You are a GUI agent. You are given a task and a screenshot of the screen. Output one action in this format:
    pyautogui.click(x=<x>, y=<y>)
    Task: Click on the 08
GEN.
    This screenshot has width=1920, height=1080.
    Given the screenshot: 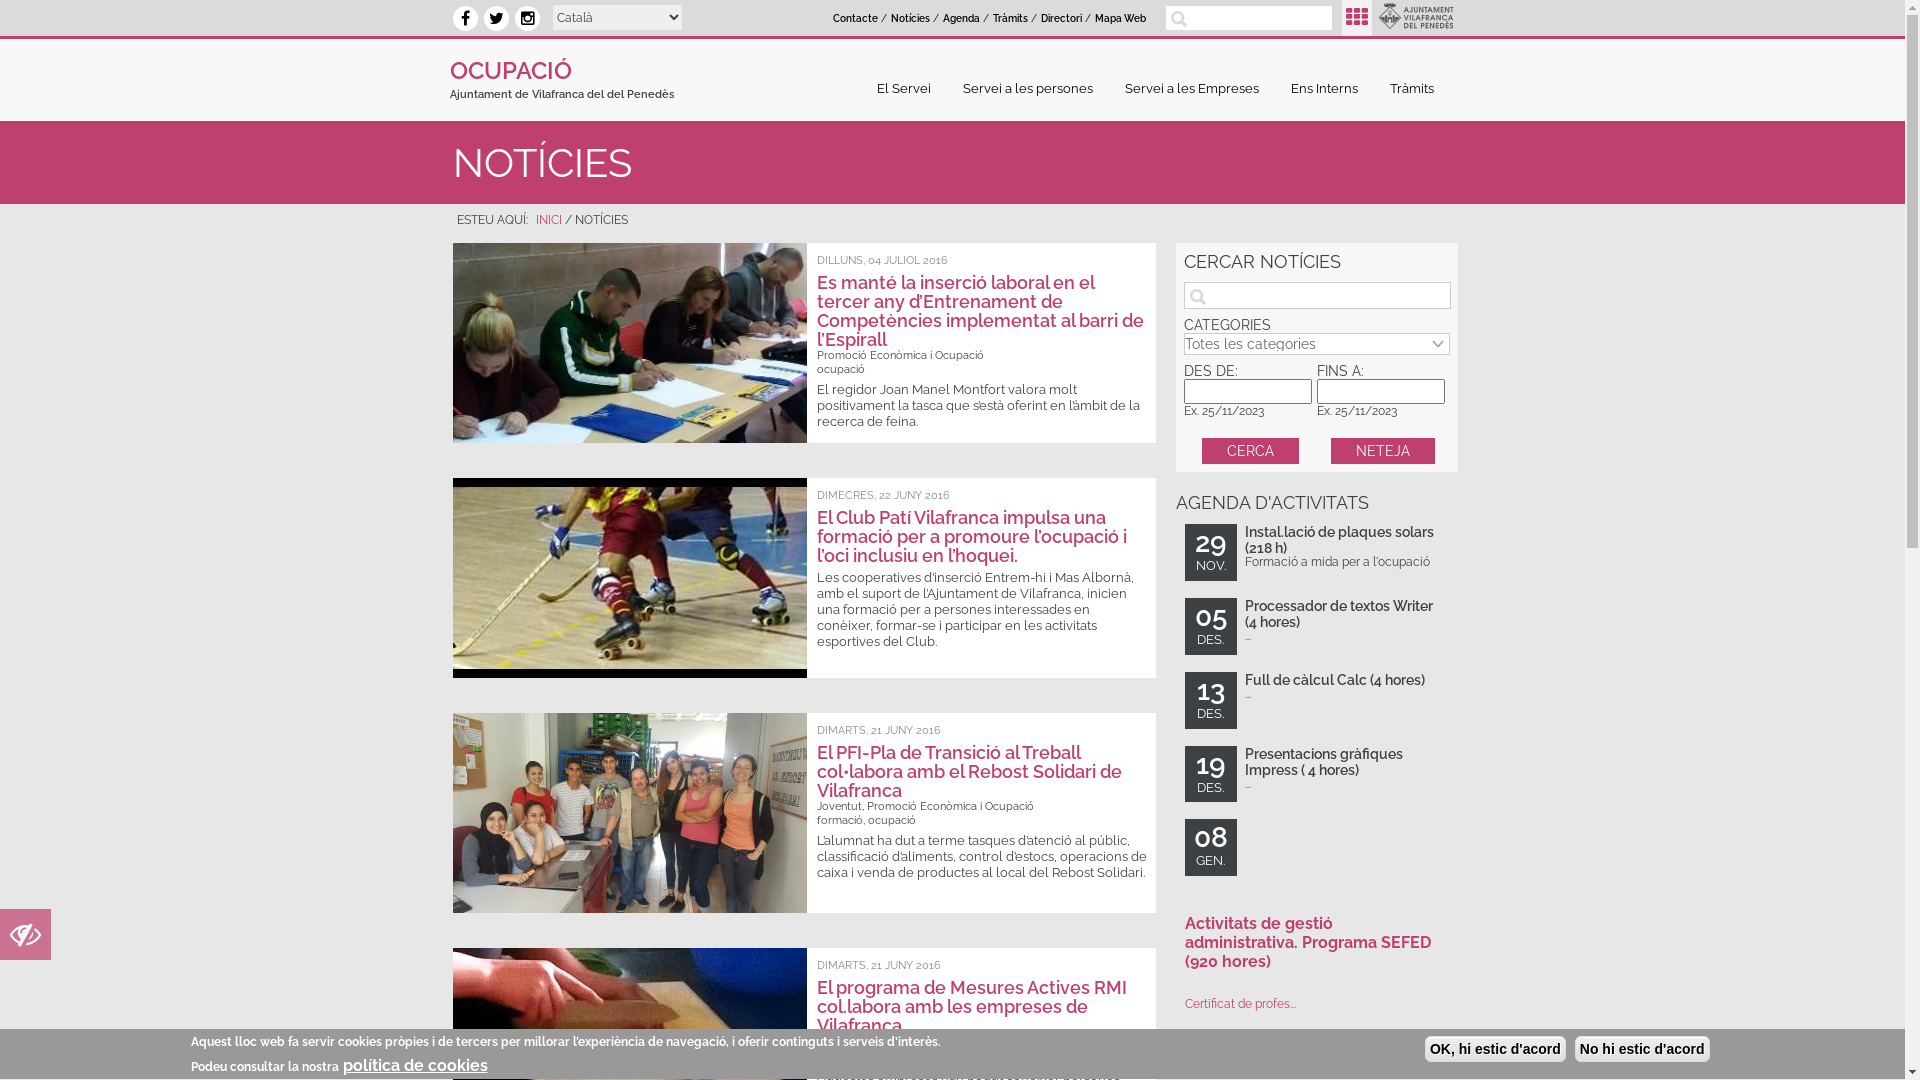 What is the action you would take?
    pyautogui.click(x=1316, y=848)
    